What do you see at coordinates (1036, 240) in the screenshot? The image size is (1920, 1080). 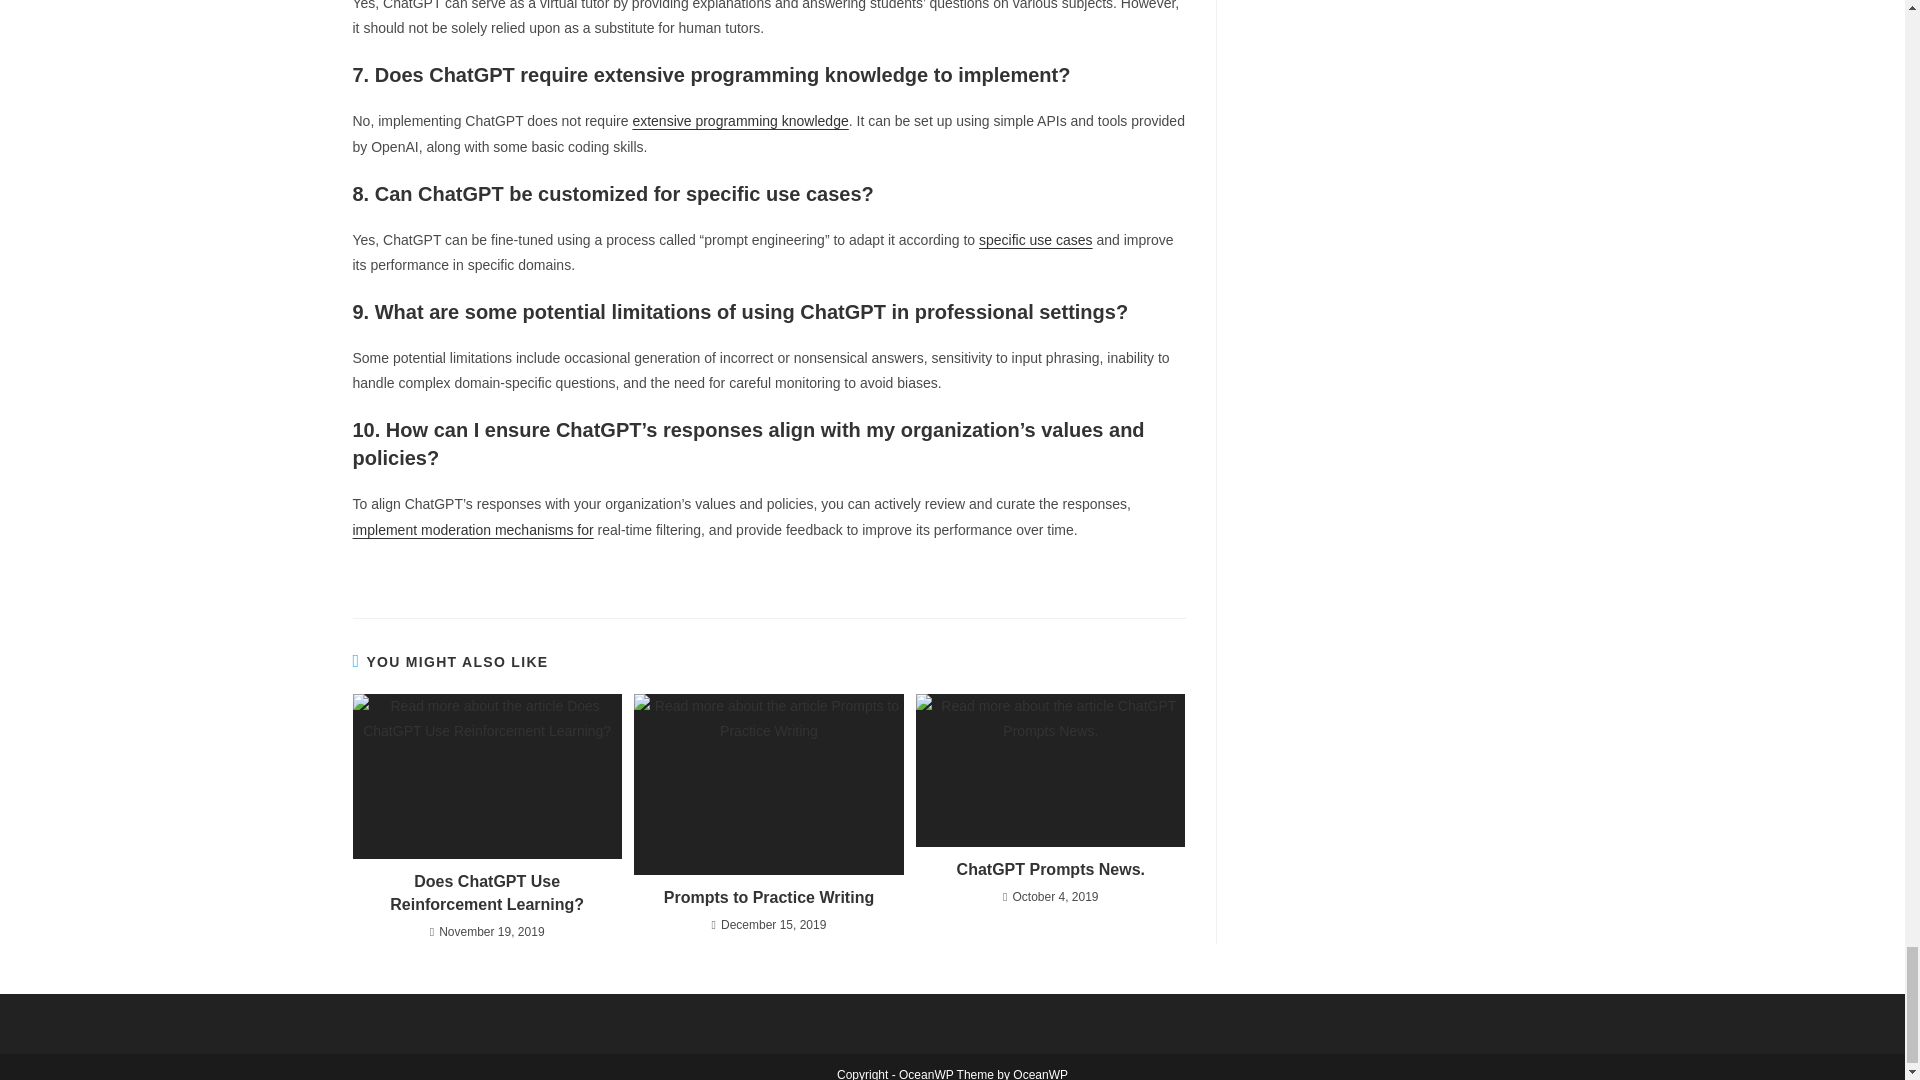 I see `specific use cases` at bounding box center [1036, 240].